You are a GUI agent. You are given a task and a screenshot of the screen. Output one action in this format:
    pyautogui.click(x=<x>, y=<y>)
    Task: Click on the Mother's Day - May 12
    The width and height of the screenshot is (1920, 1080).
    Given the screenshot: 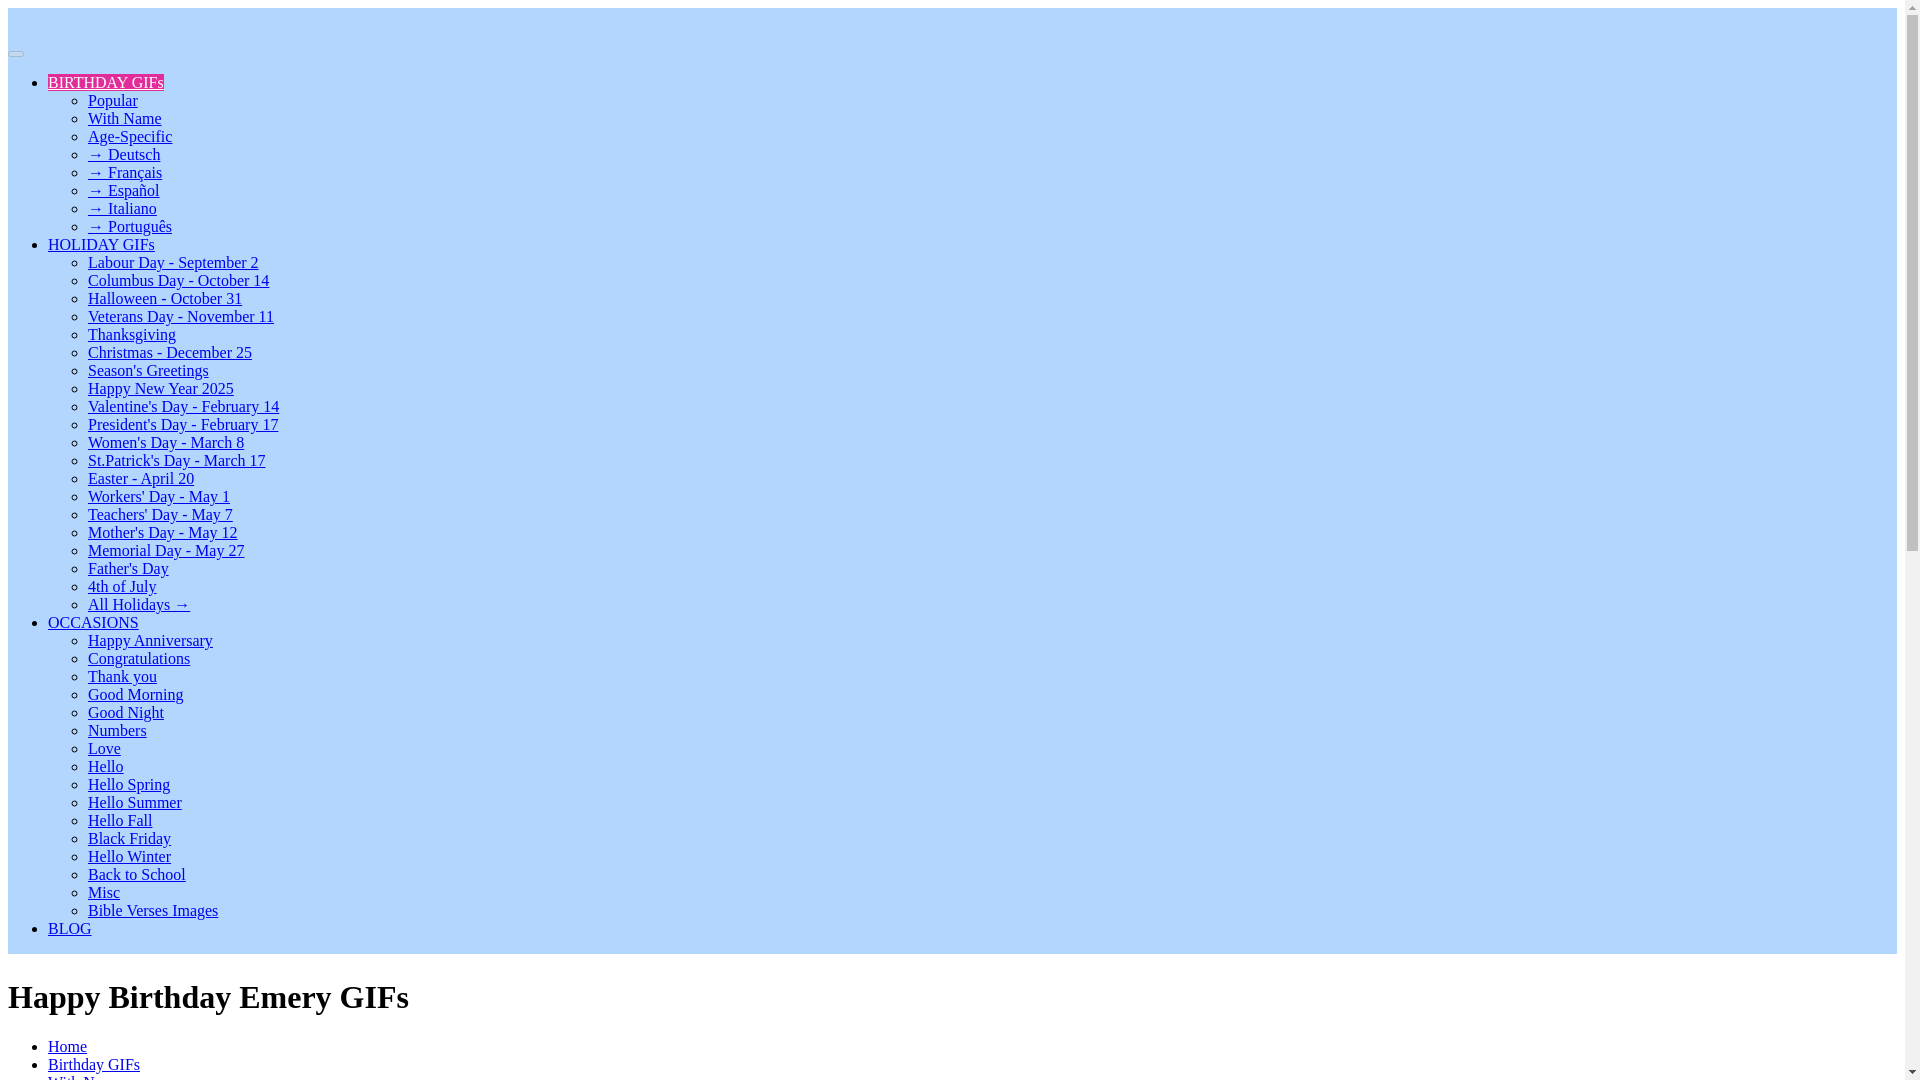 What is the action you would take?
    pyautogui.click(x=163, y=532)
    